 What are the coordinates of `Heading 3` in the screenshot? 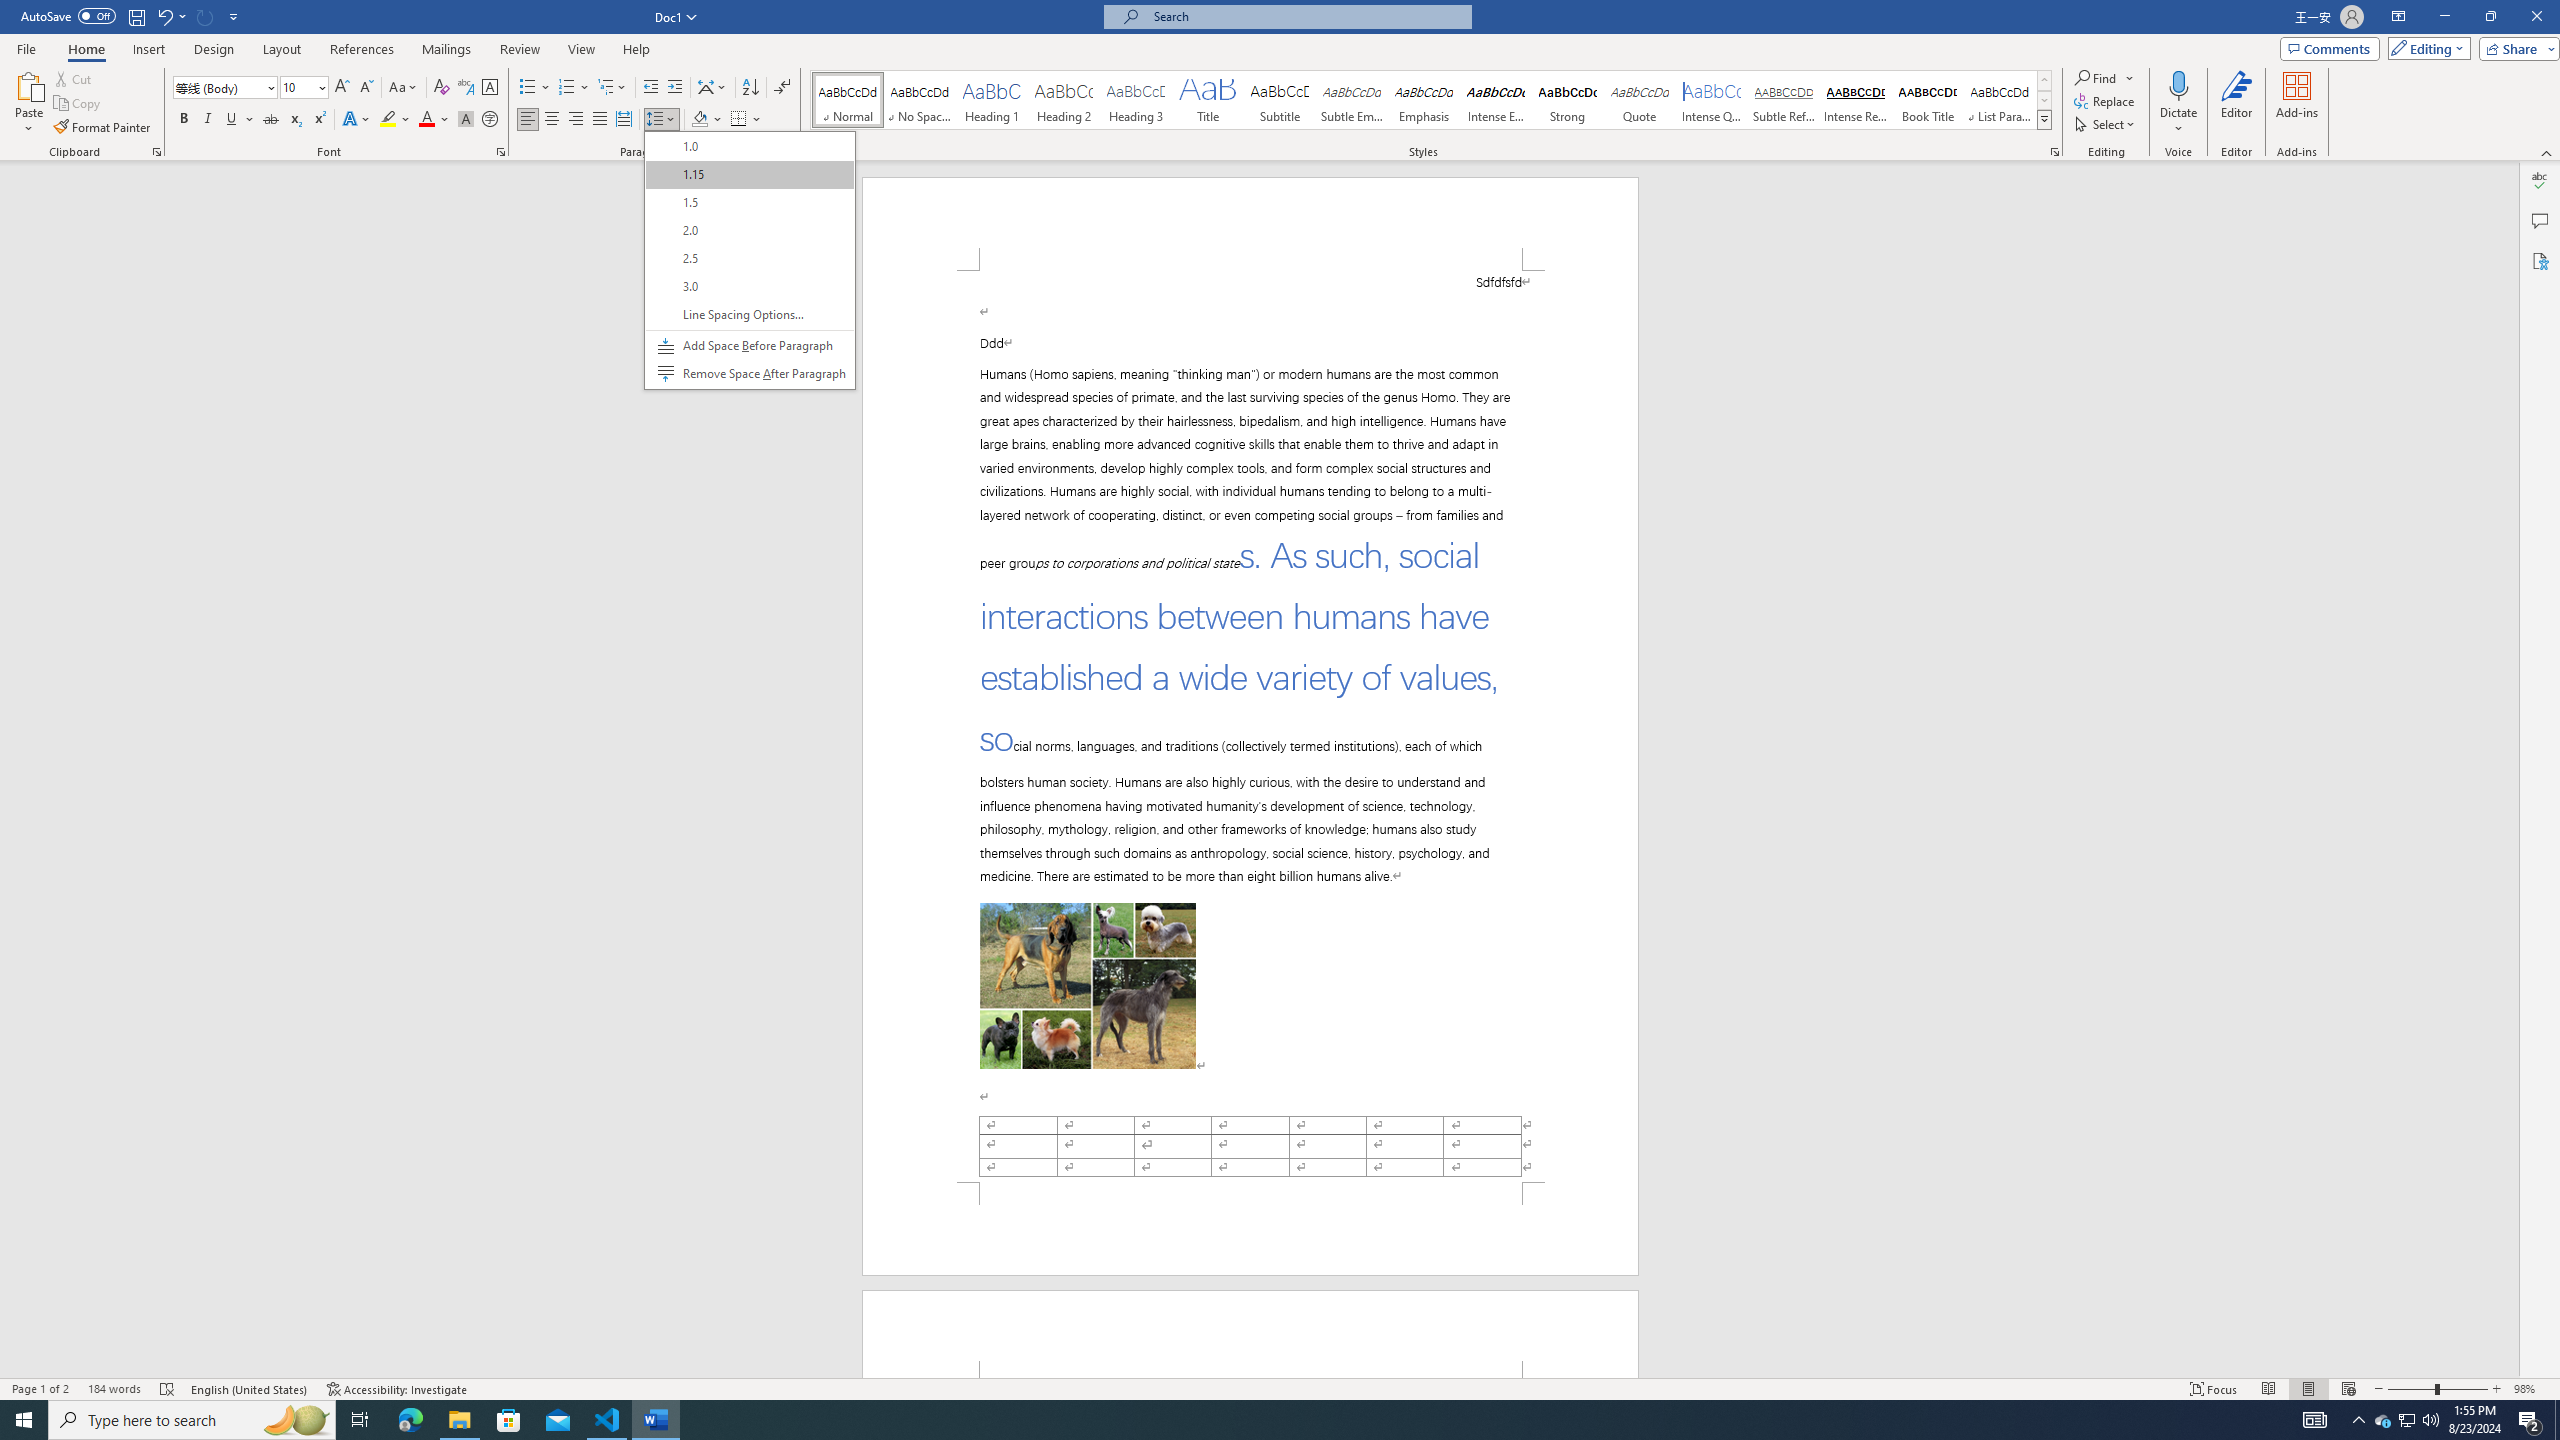 It's located at (1136, 100).